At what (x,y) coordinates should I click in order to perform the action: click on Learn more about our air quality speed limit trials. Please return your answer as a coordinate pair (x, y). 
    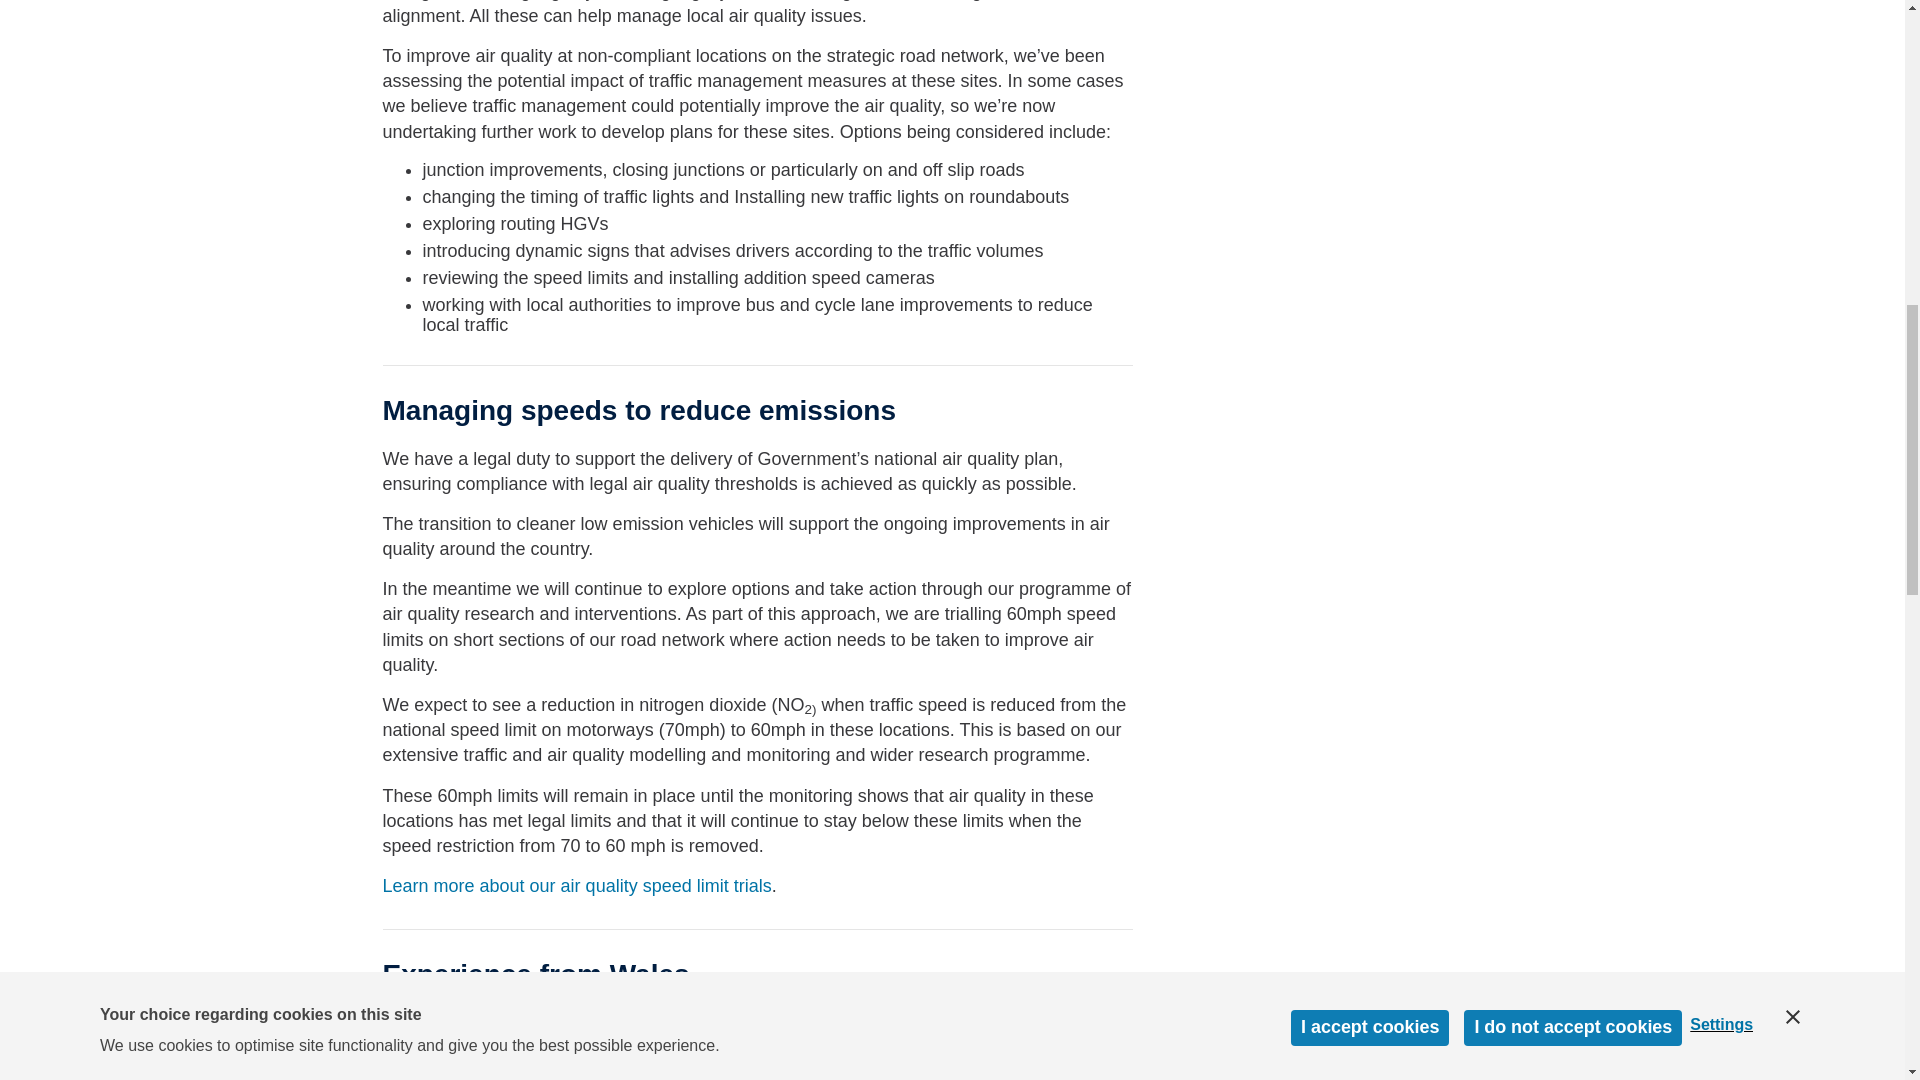
    Looking at the image, I should click on (576, 886).